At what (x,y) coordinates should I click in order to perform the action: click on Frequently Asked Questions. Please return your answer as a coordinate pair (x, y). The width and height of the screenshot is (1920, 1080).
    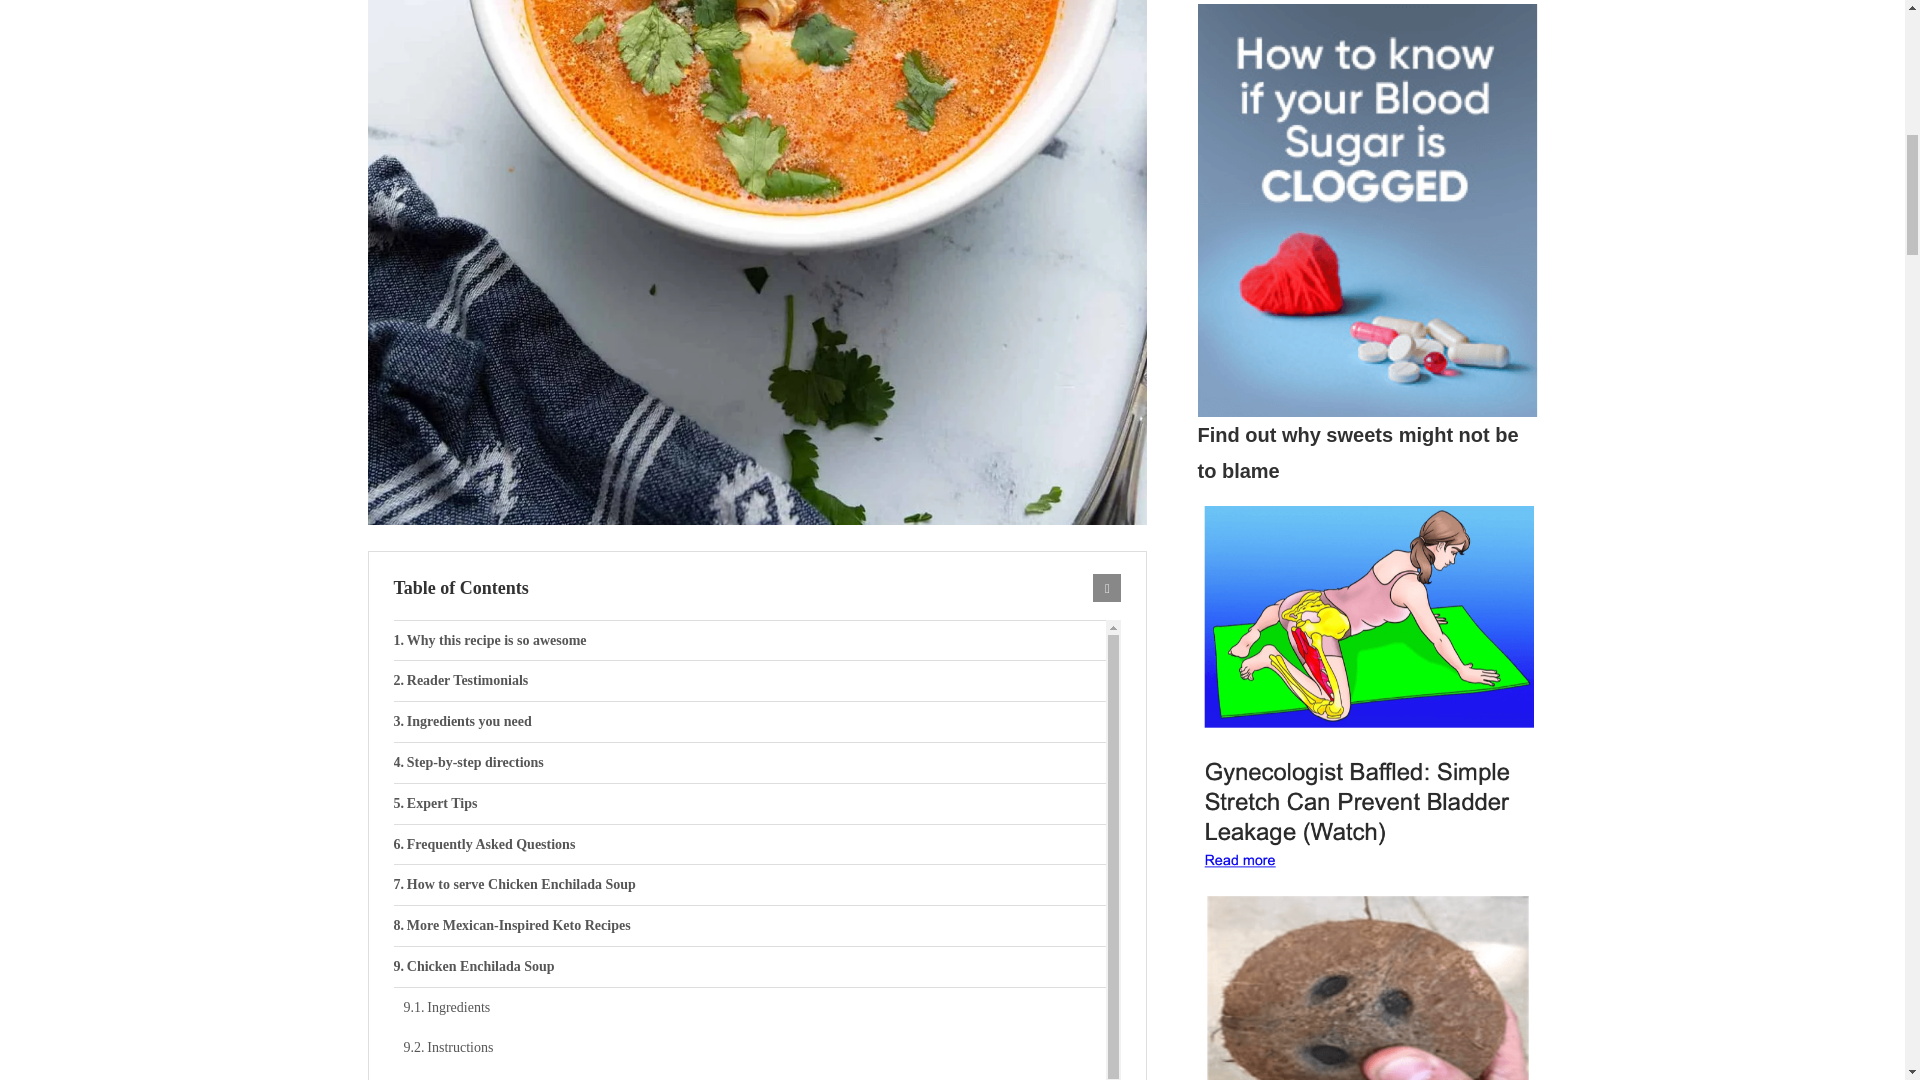
    Looking at the image, I should click on (750, 845).